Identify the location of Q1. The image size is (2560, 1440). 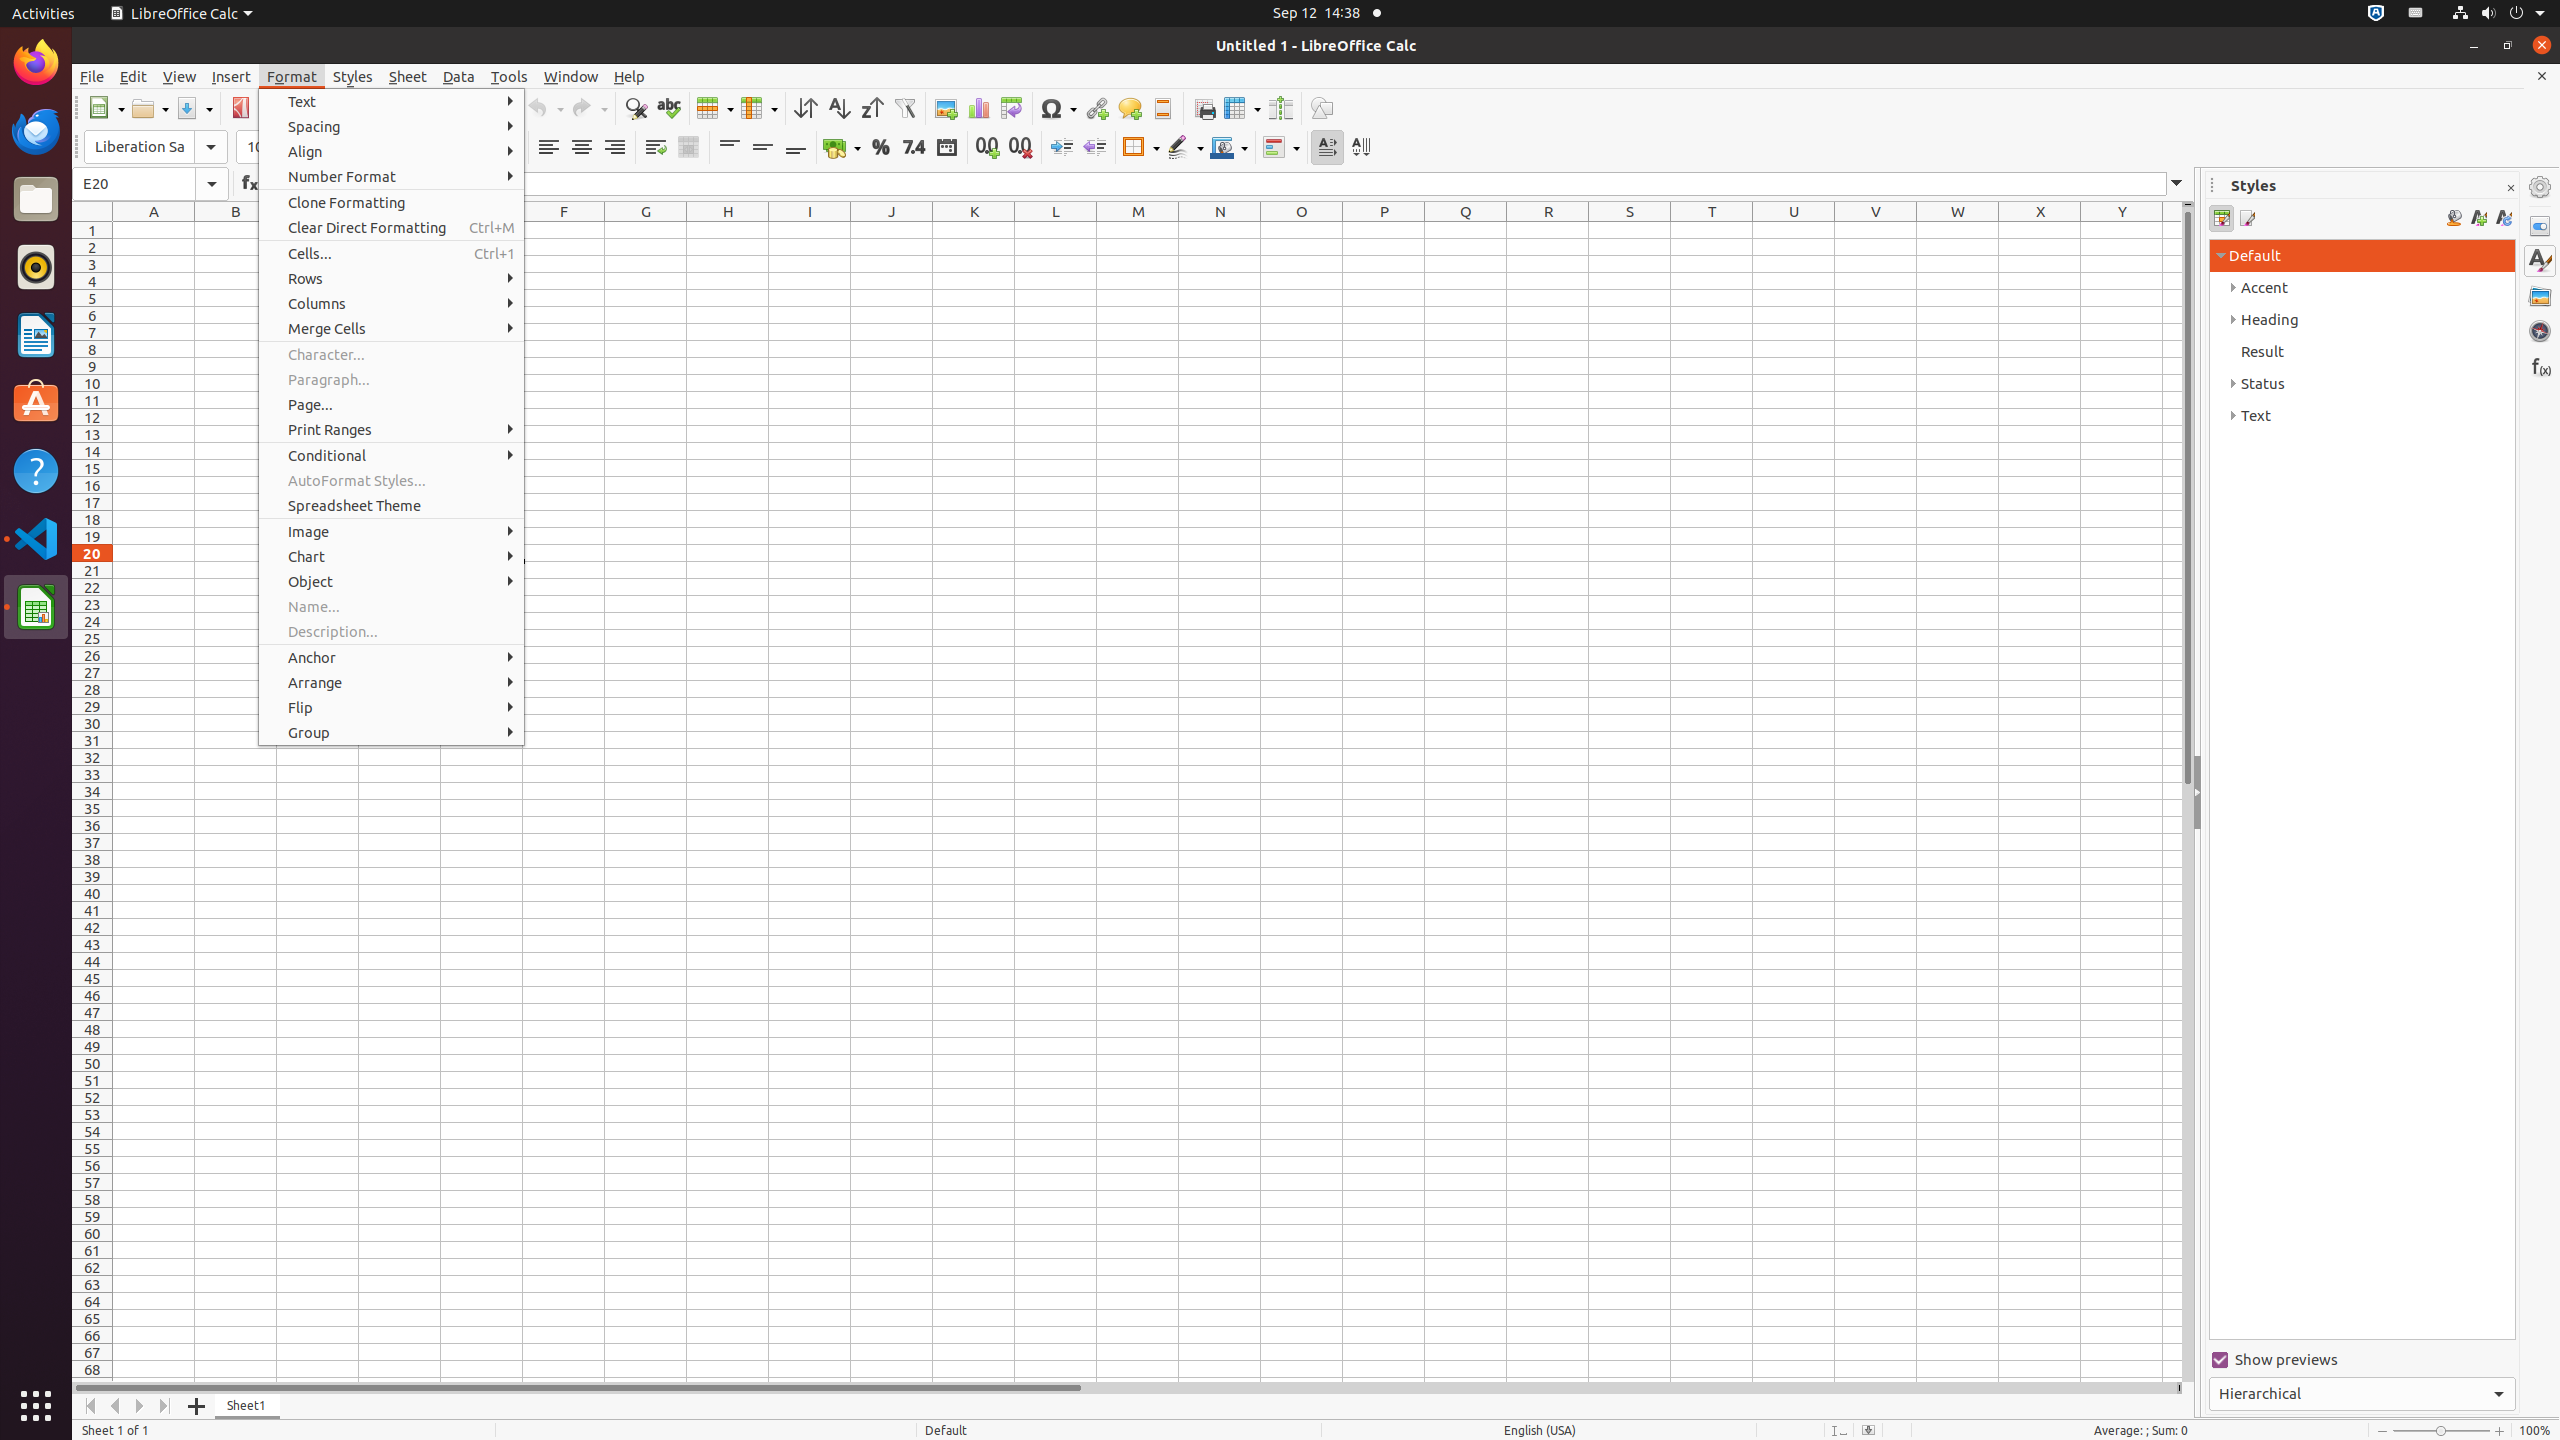
(1466, 230).